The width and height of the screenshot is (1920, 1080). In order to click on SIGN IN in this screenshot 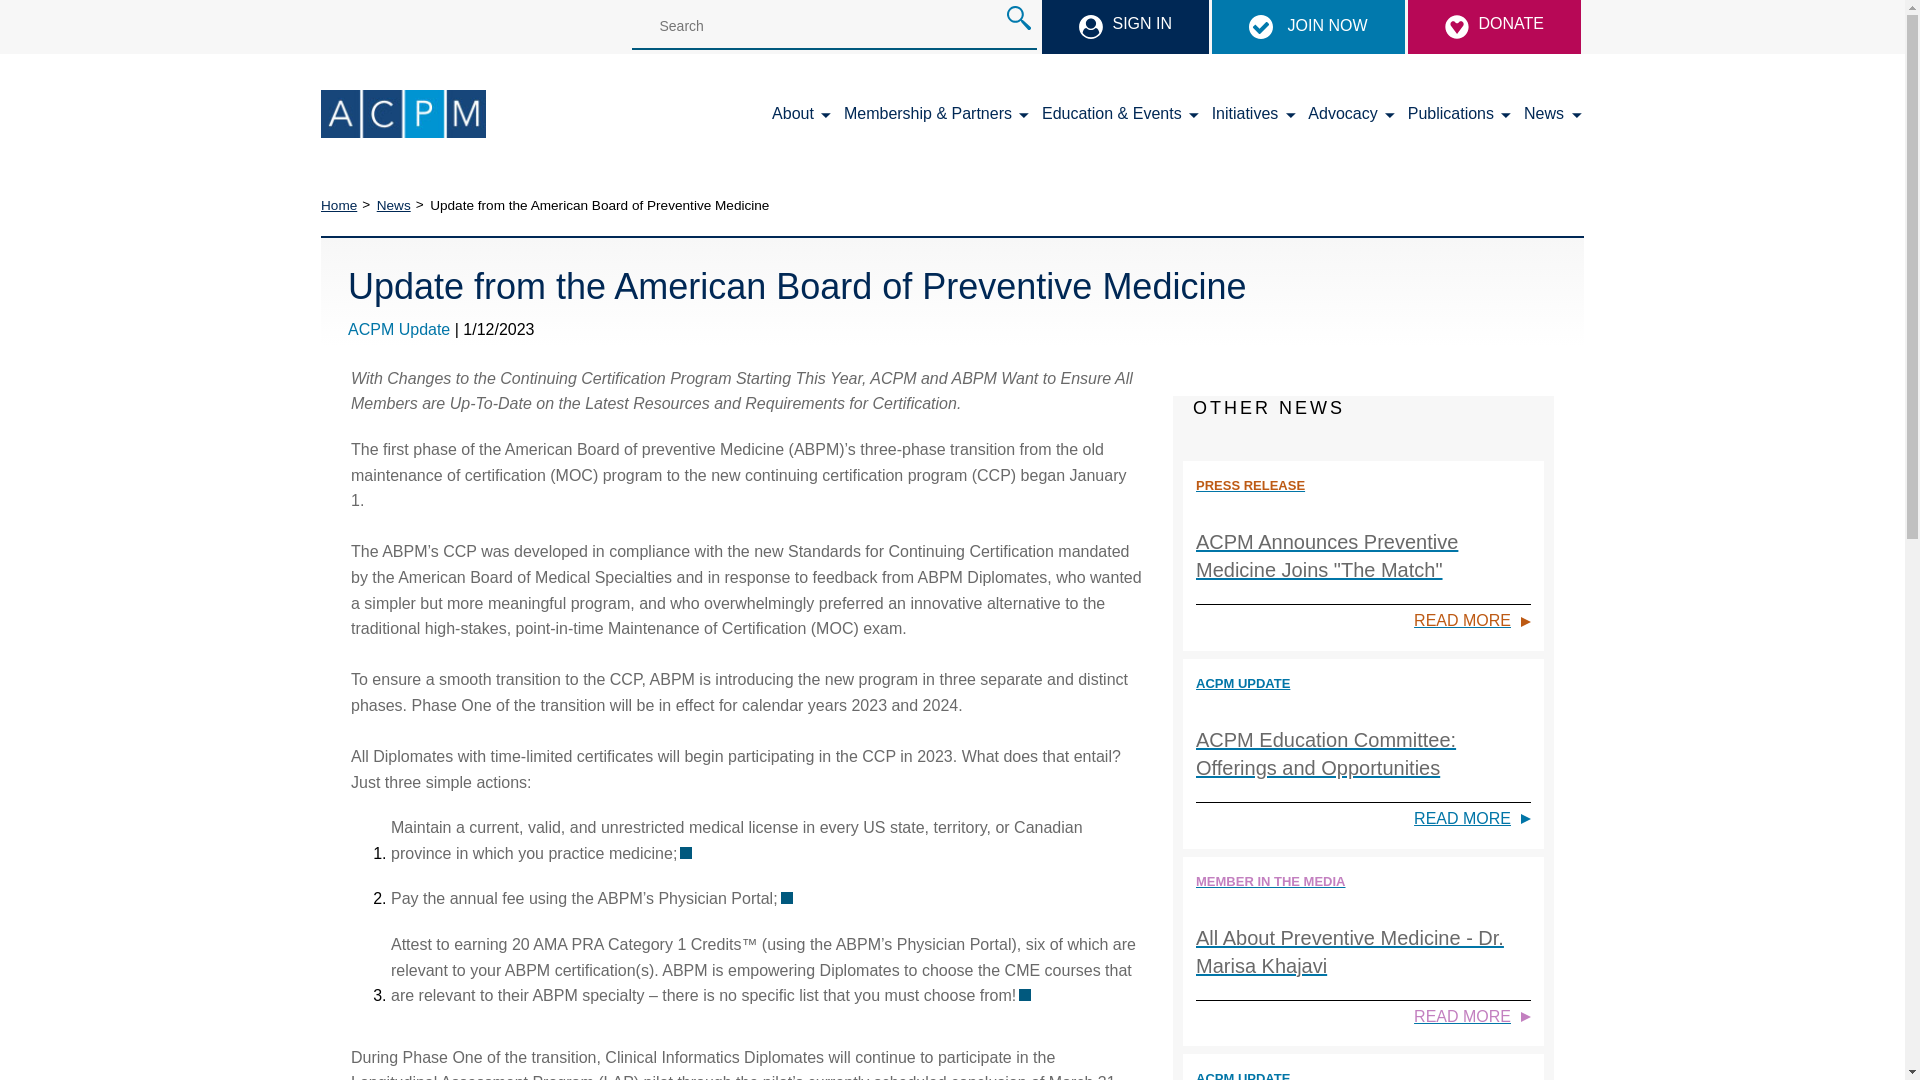, I will do `click(1126, 27)`.